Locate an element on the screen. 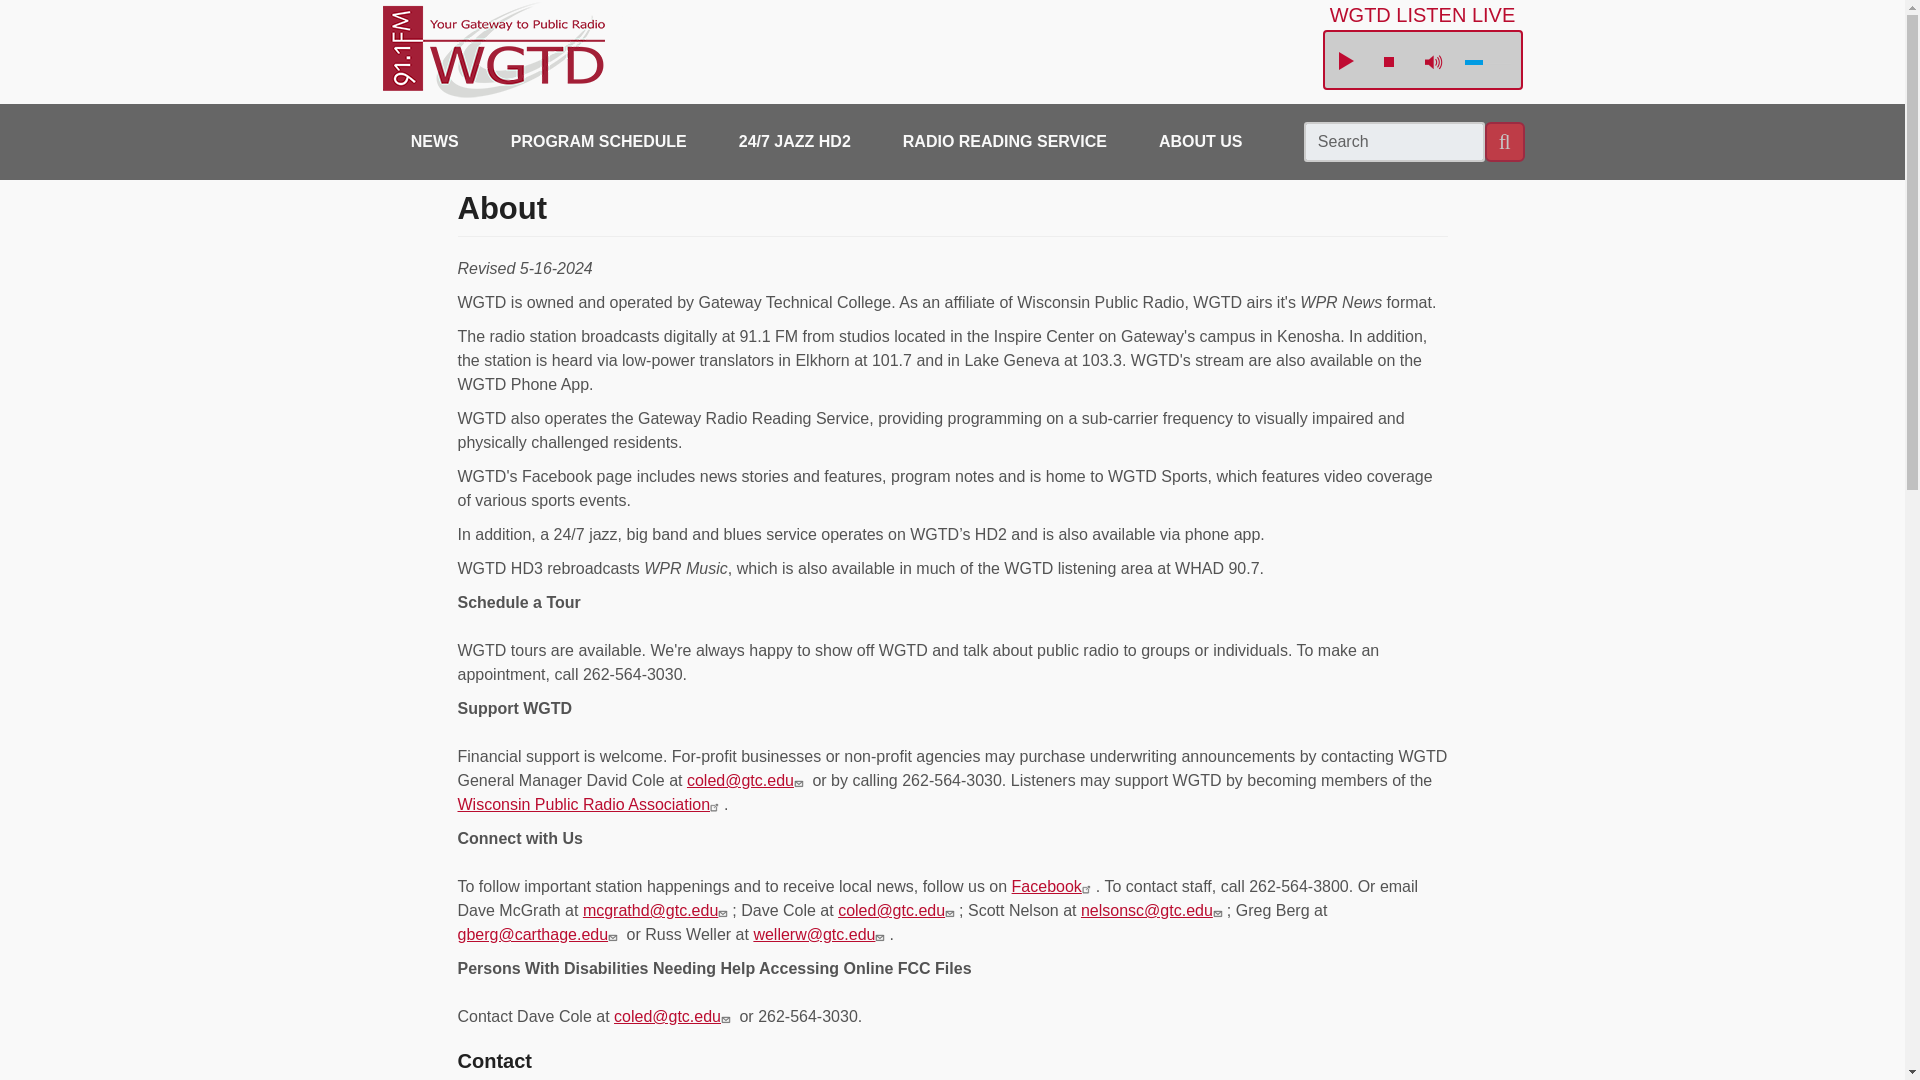 The width and height of the screenshot is (1920, 1080). WGTD is located at coordinates (534, 52).